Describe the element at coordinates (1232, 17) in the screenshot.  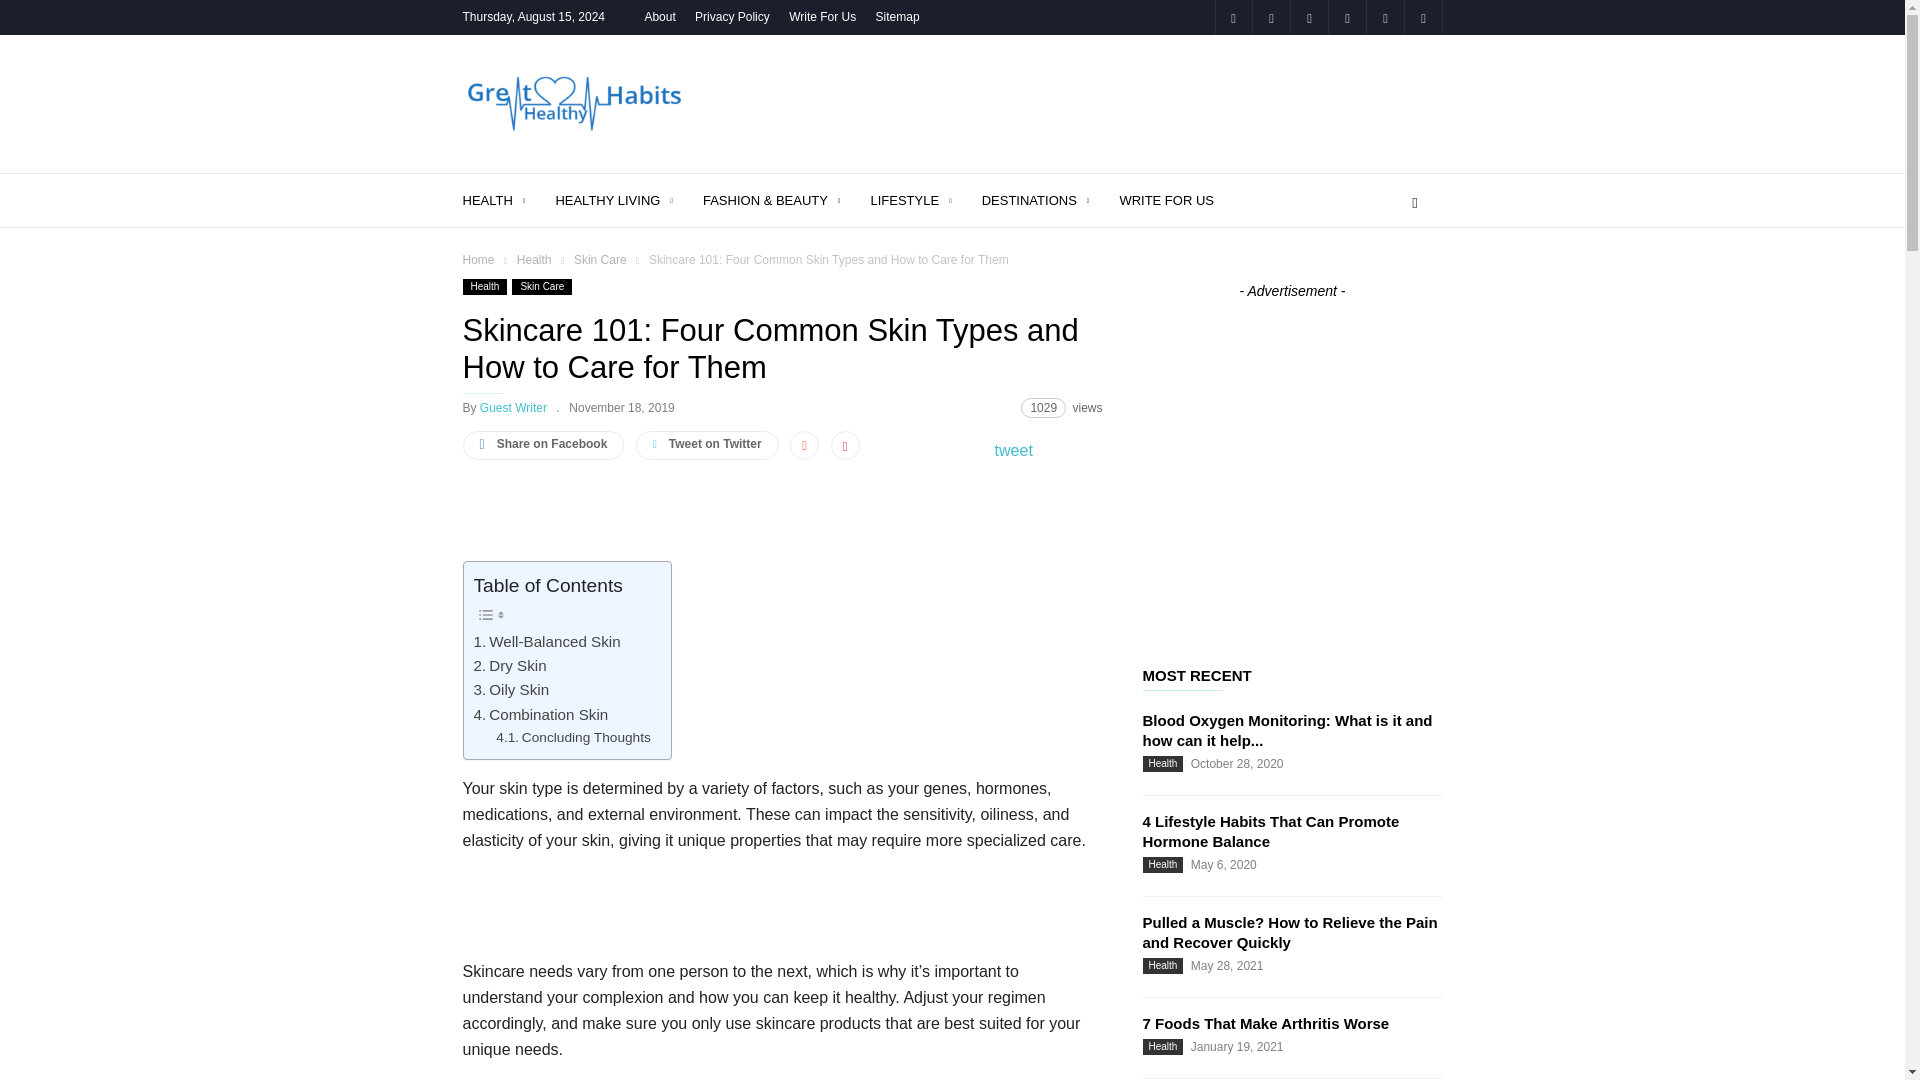
I see `Facebook` at that location.